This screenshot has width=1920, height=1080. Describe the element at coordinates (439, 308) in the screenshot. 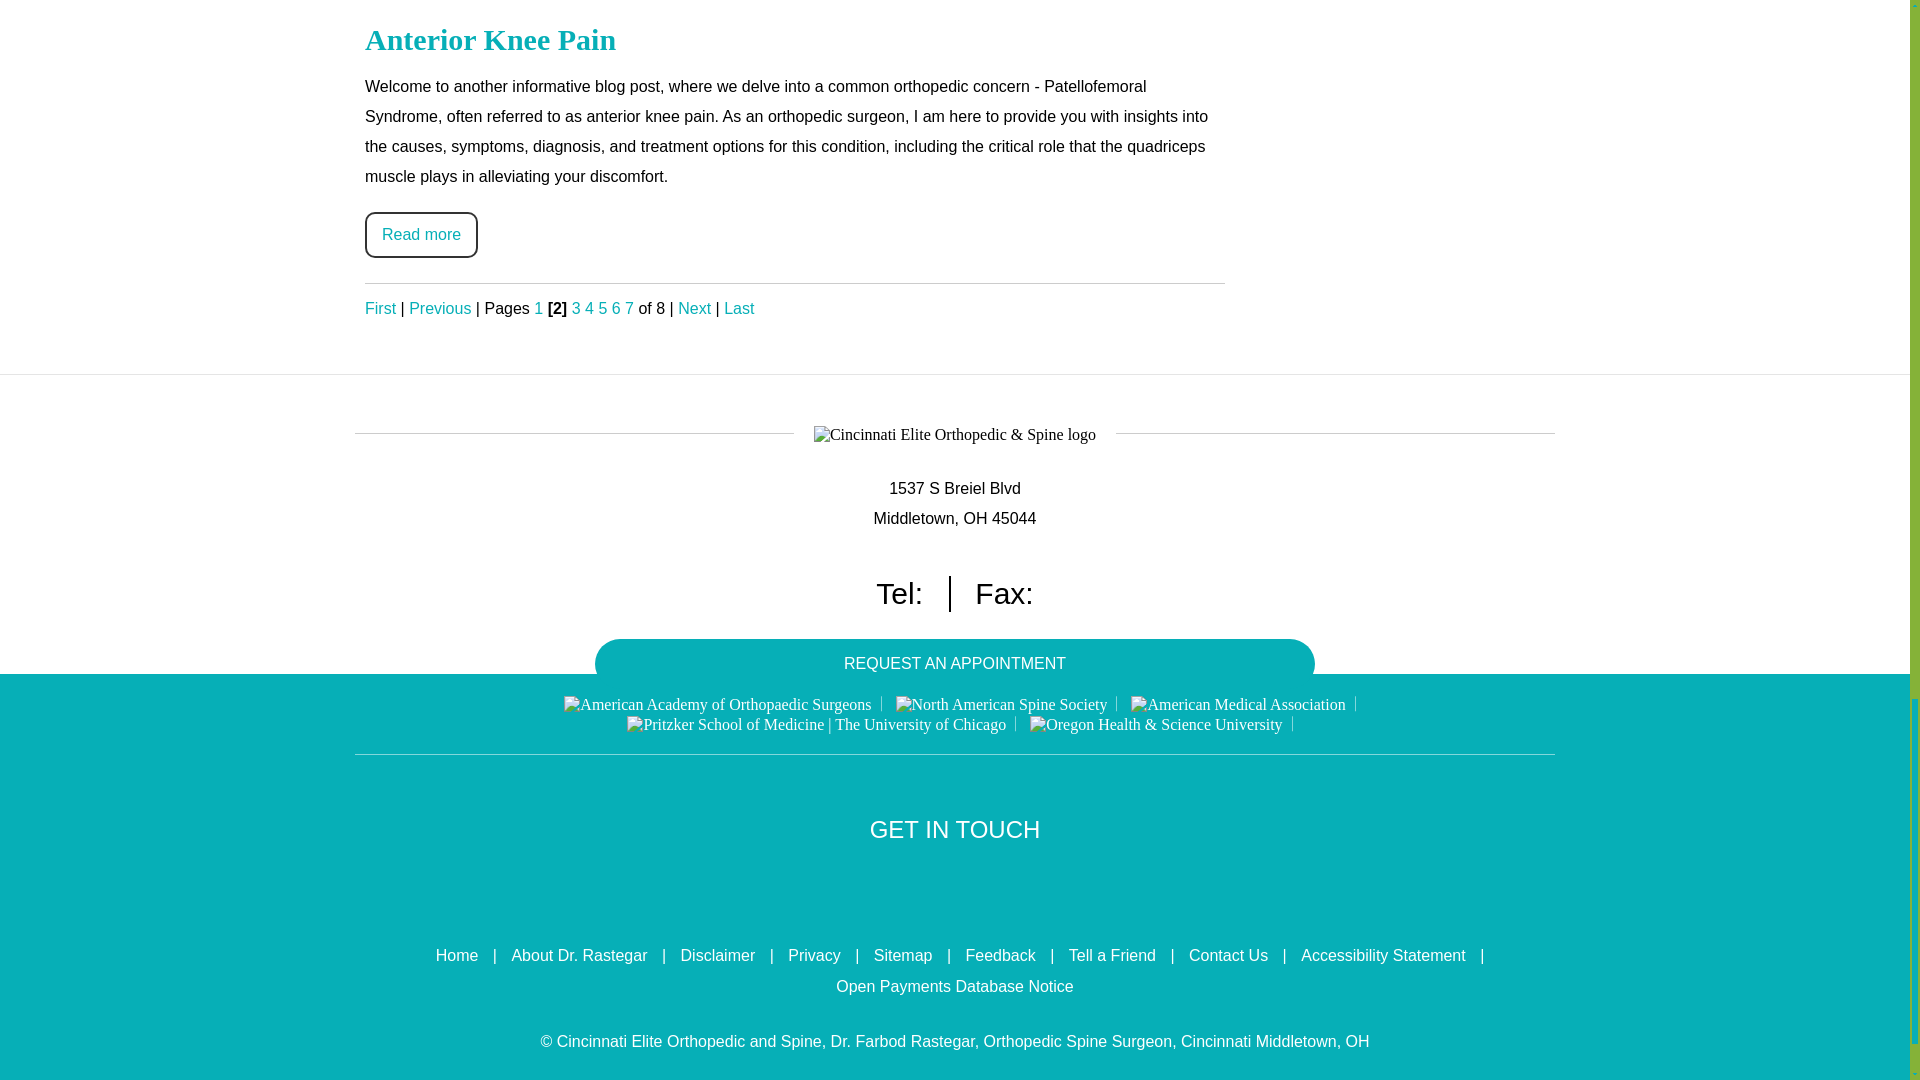

I see `Previous Page` at that location.